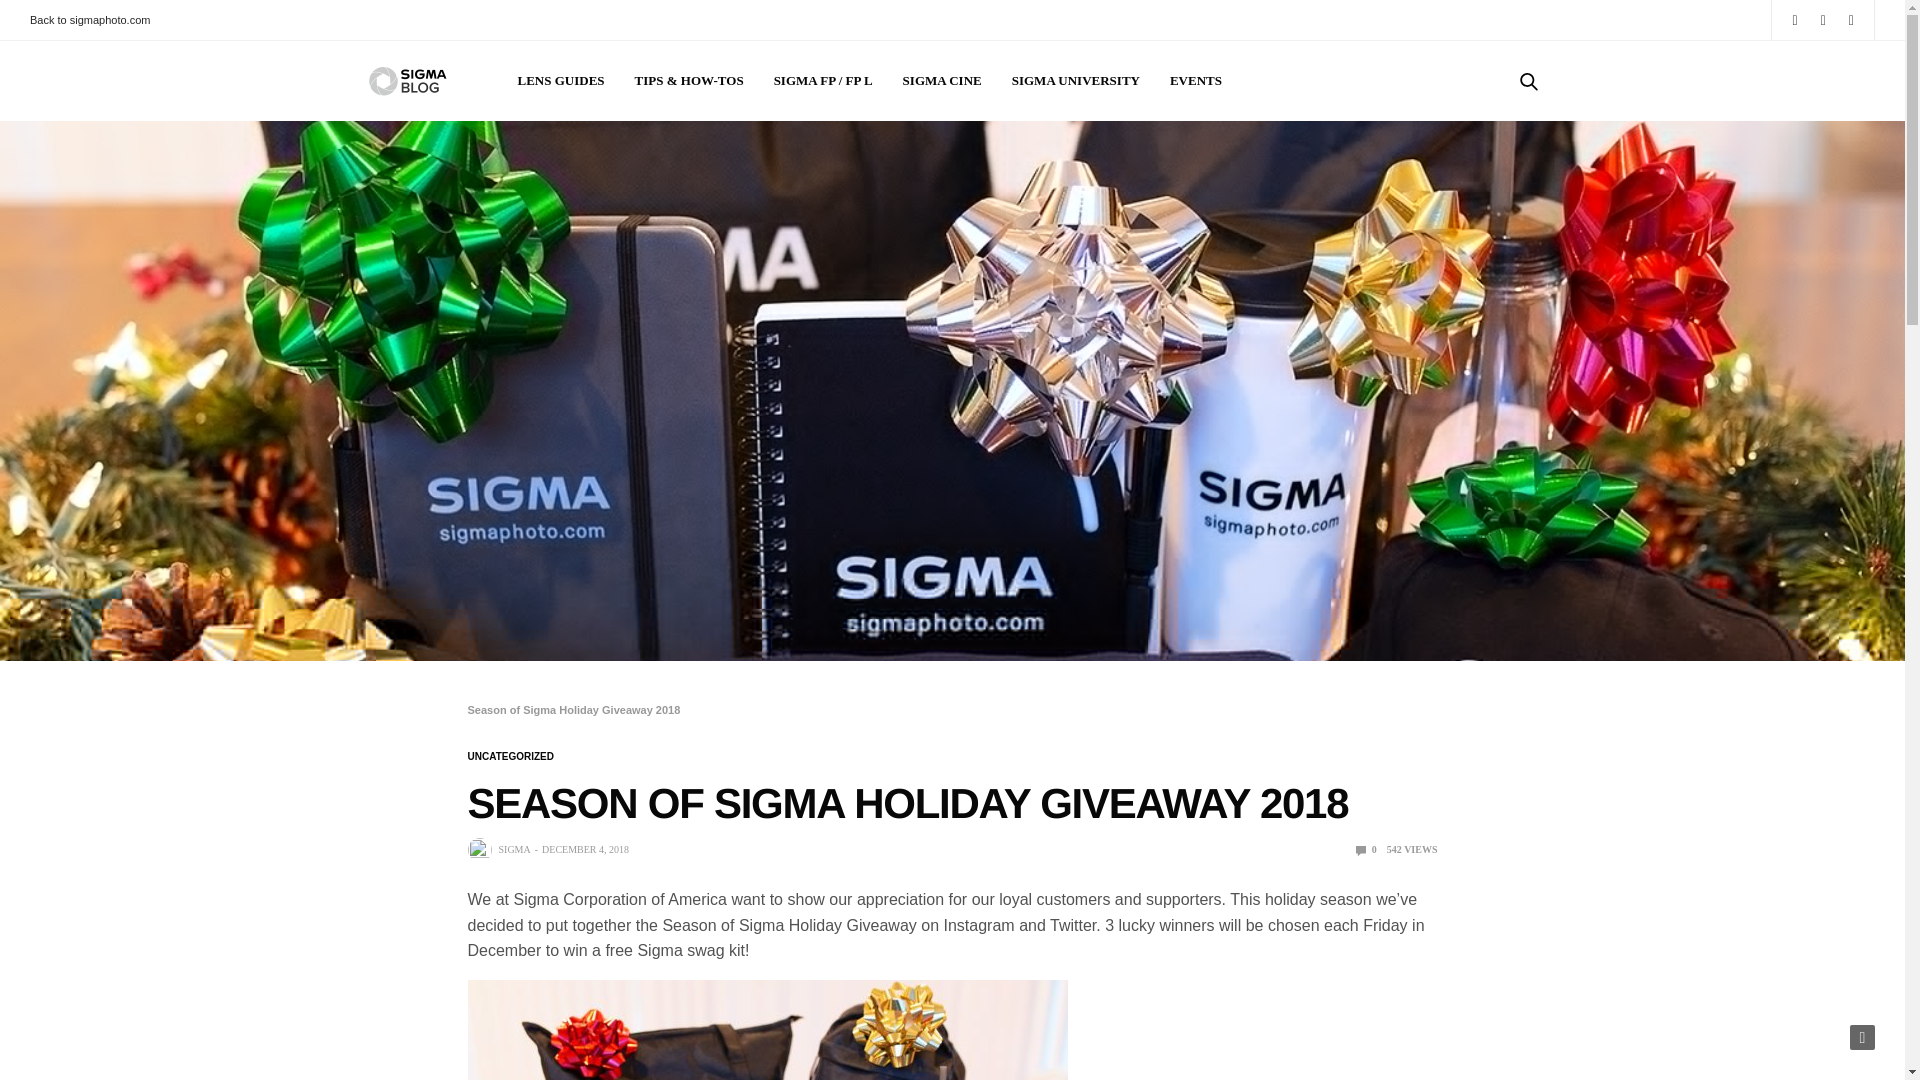  I want to click on SIGMA CINE, so click(942, 81).